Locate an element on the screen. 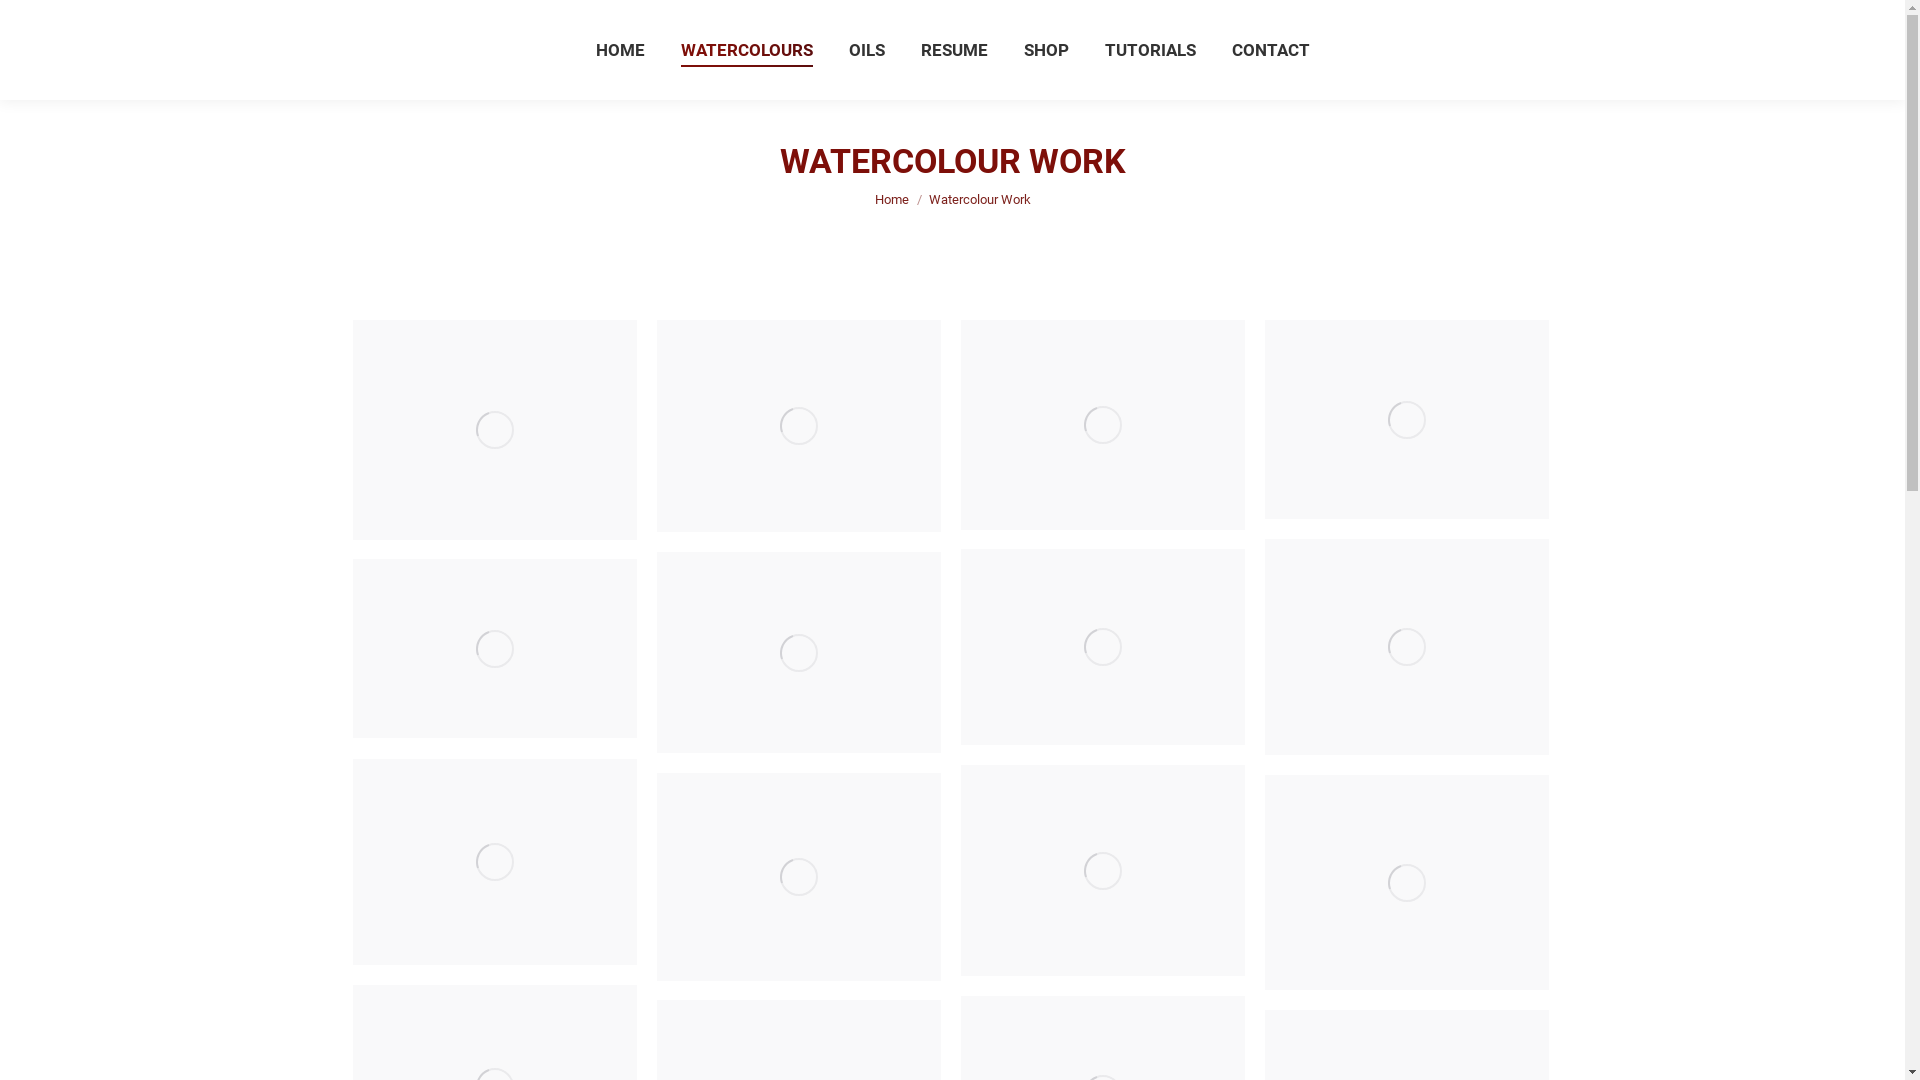  Big Sky Inverell (28x18cm) wc is located at coordinates (1102, 647).